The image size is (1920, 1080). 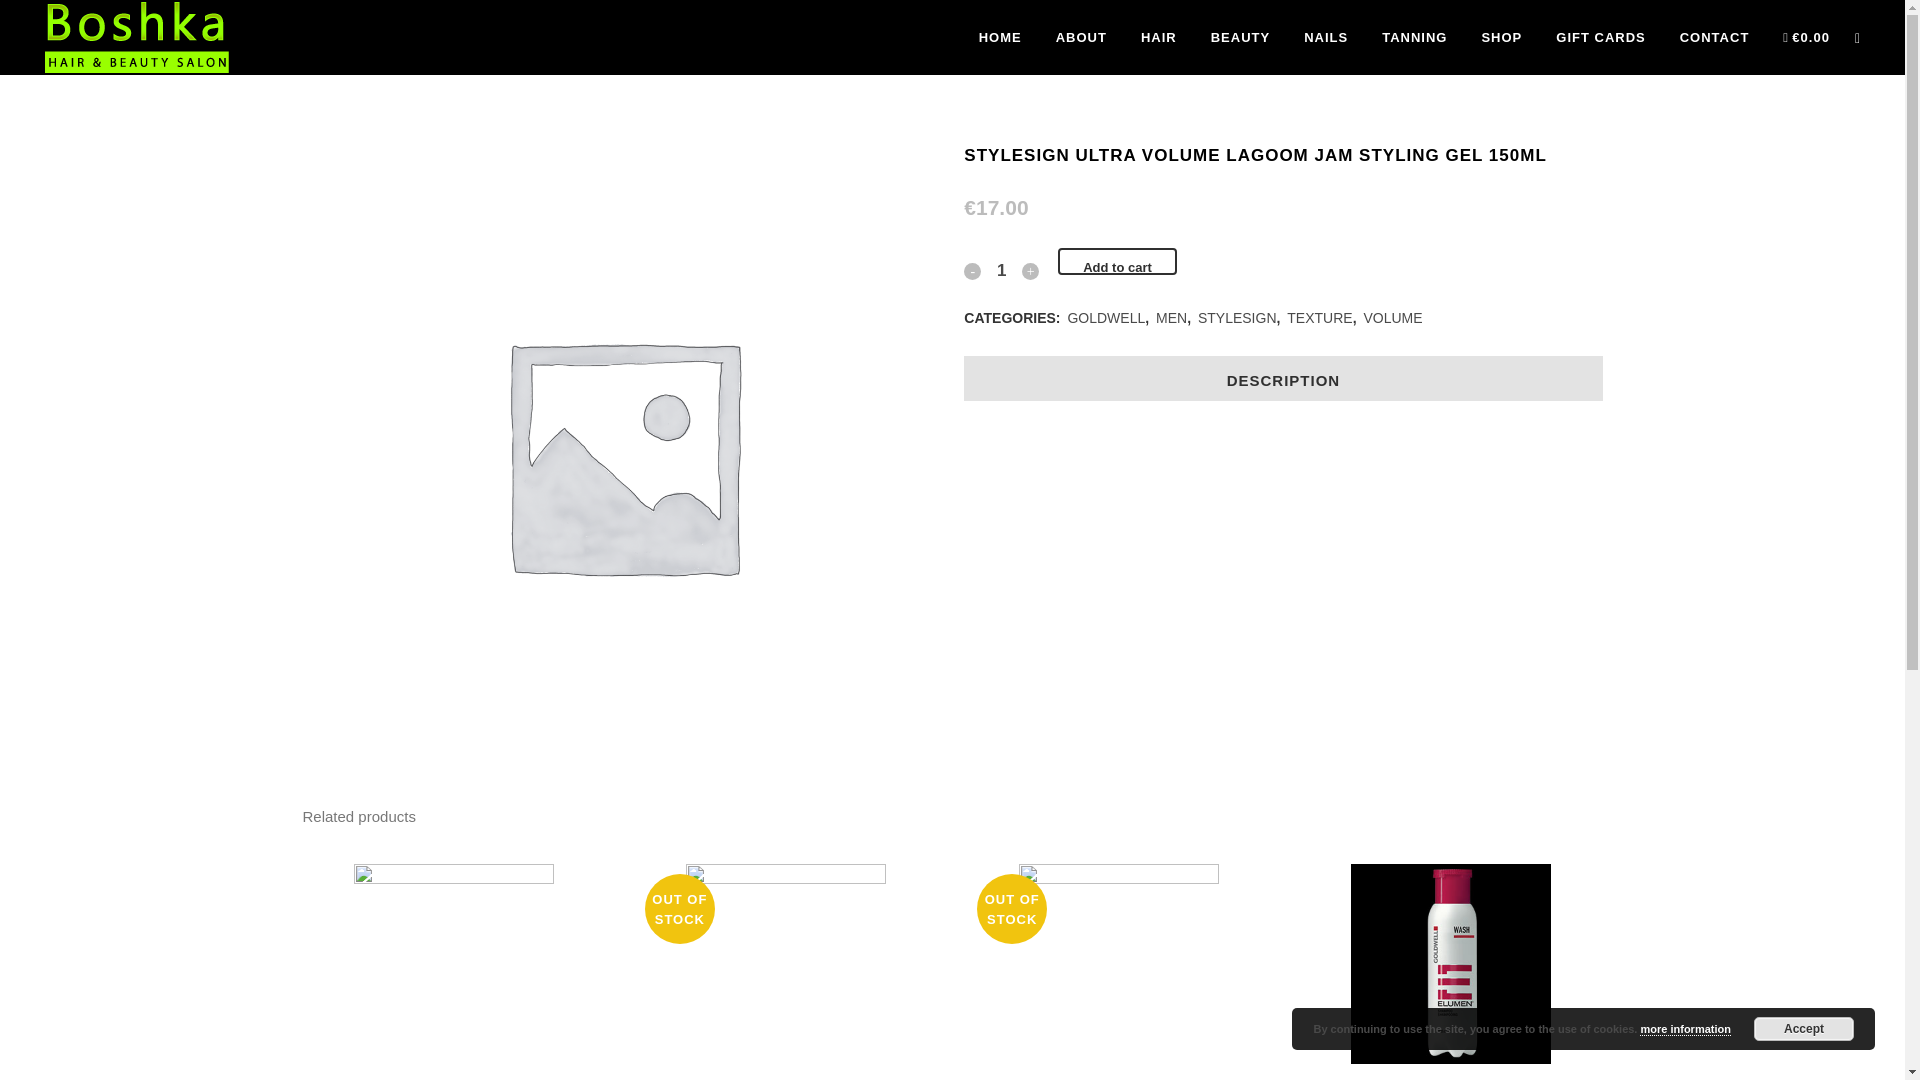 I want to click on STYLESIGN, so click(x=1237, y=318).